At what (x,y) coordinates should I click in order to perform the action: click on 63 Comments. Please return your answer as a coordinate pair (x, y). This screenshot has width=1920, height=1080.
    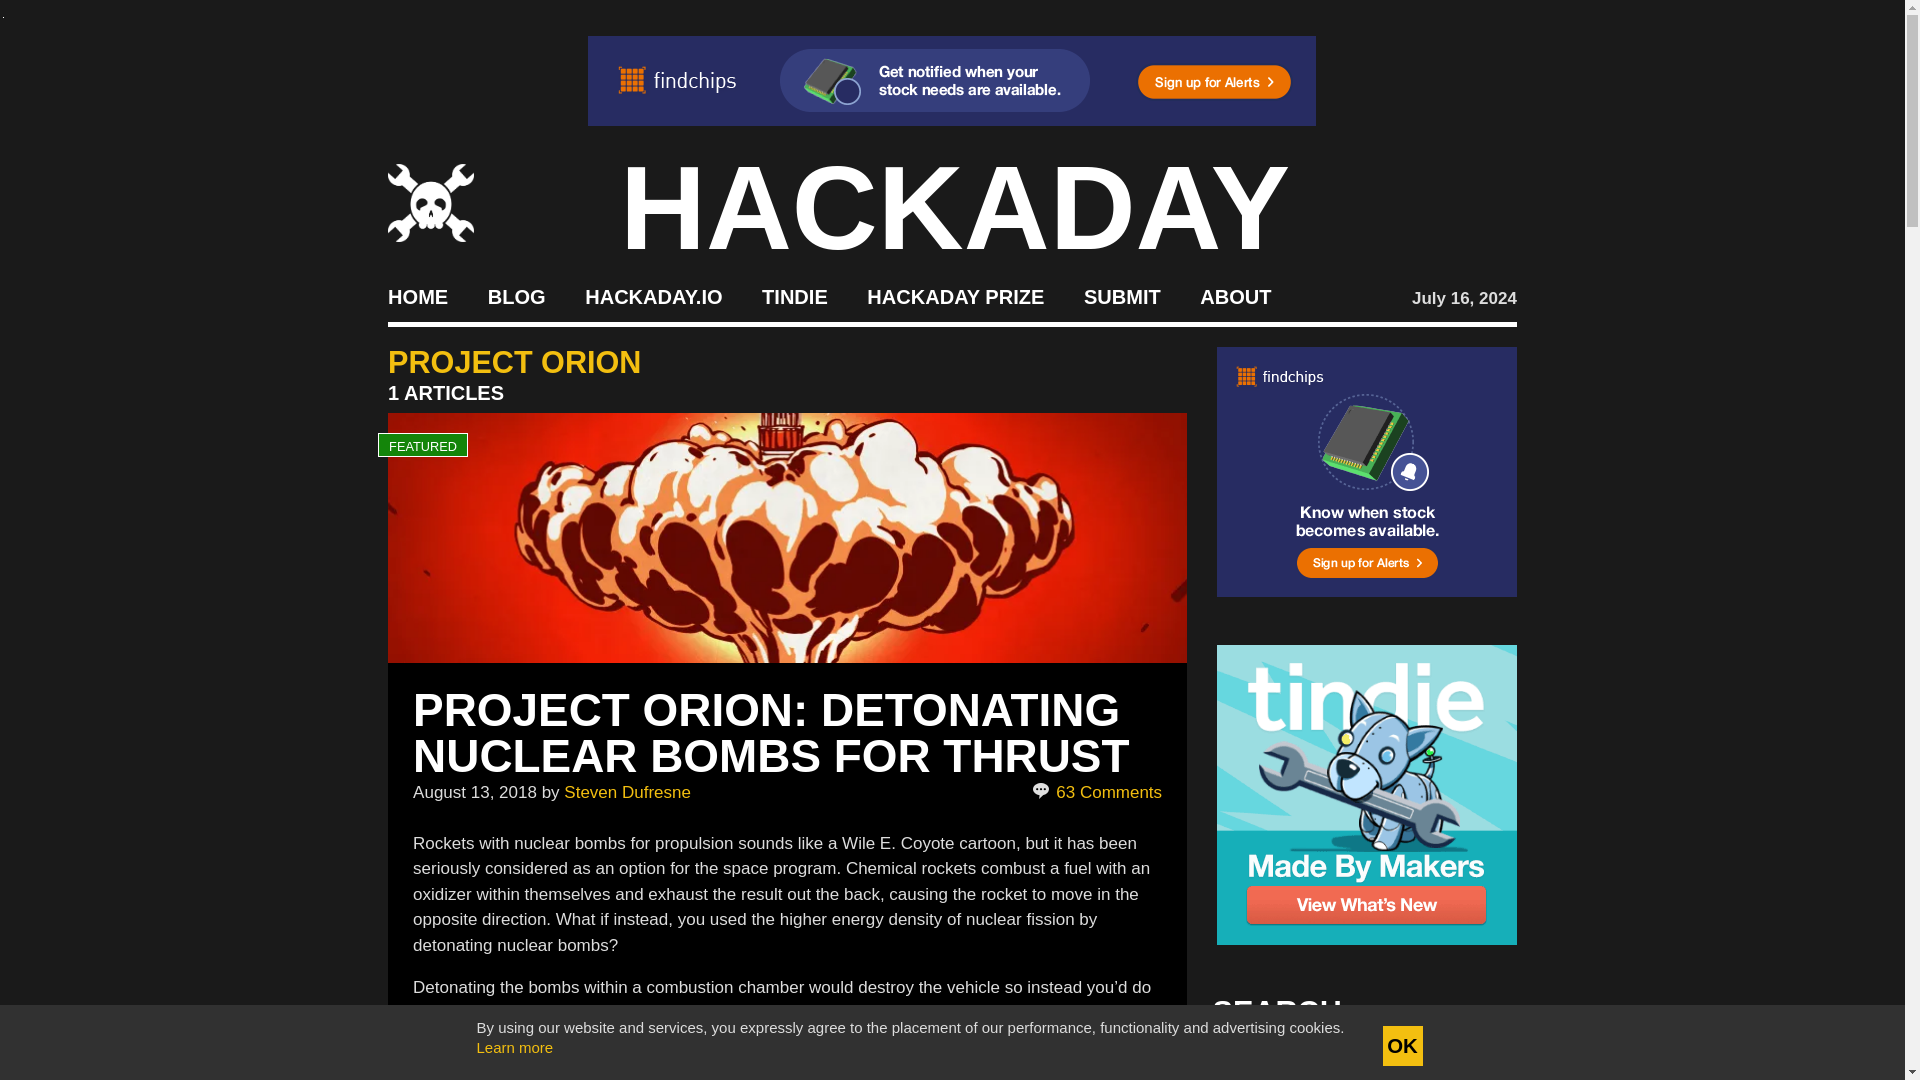
    Looking at the image, I should click on (1098, 792).